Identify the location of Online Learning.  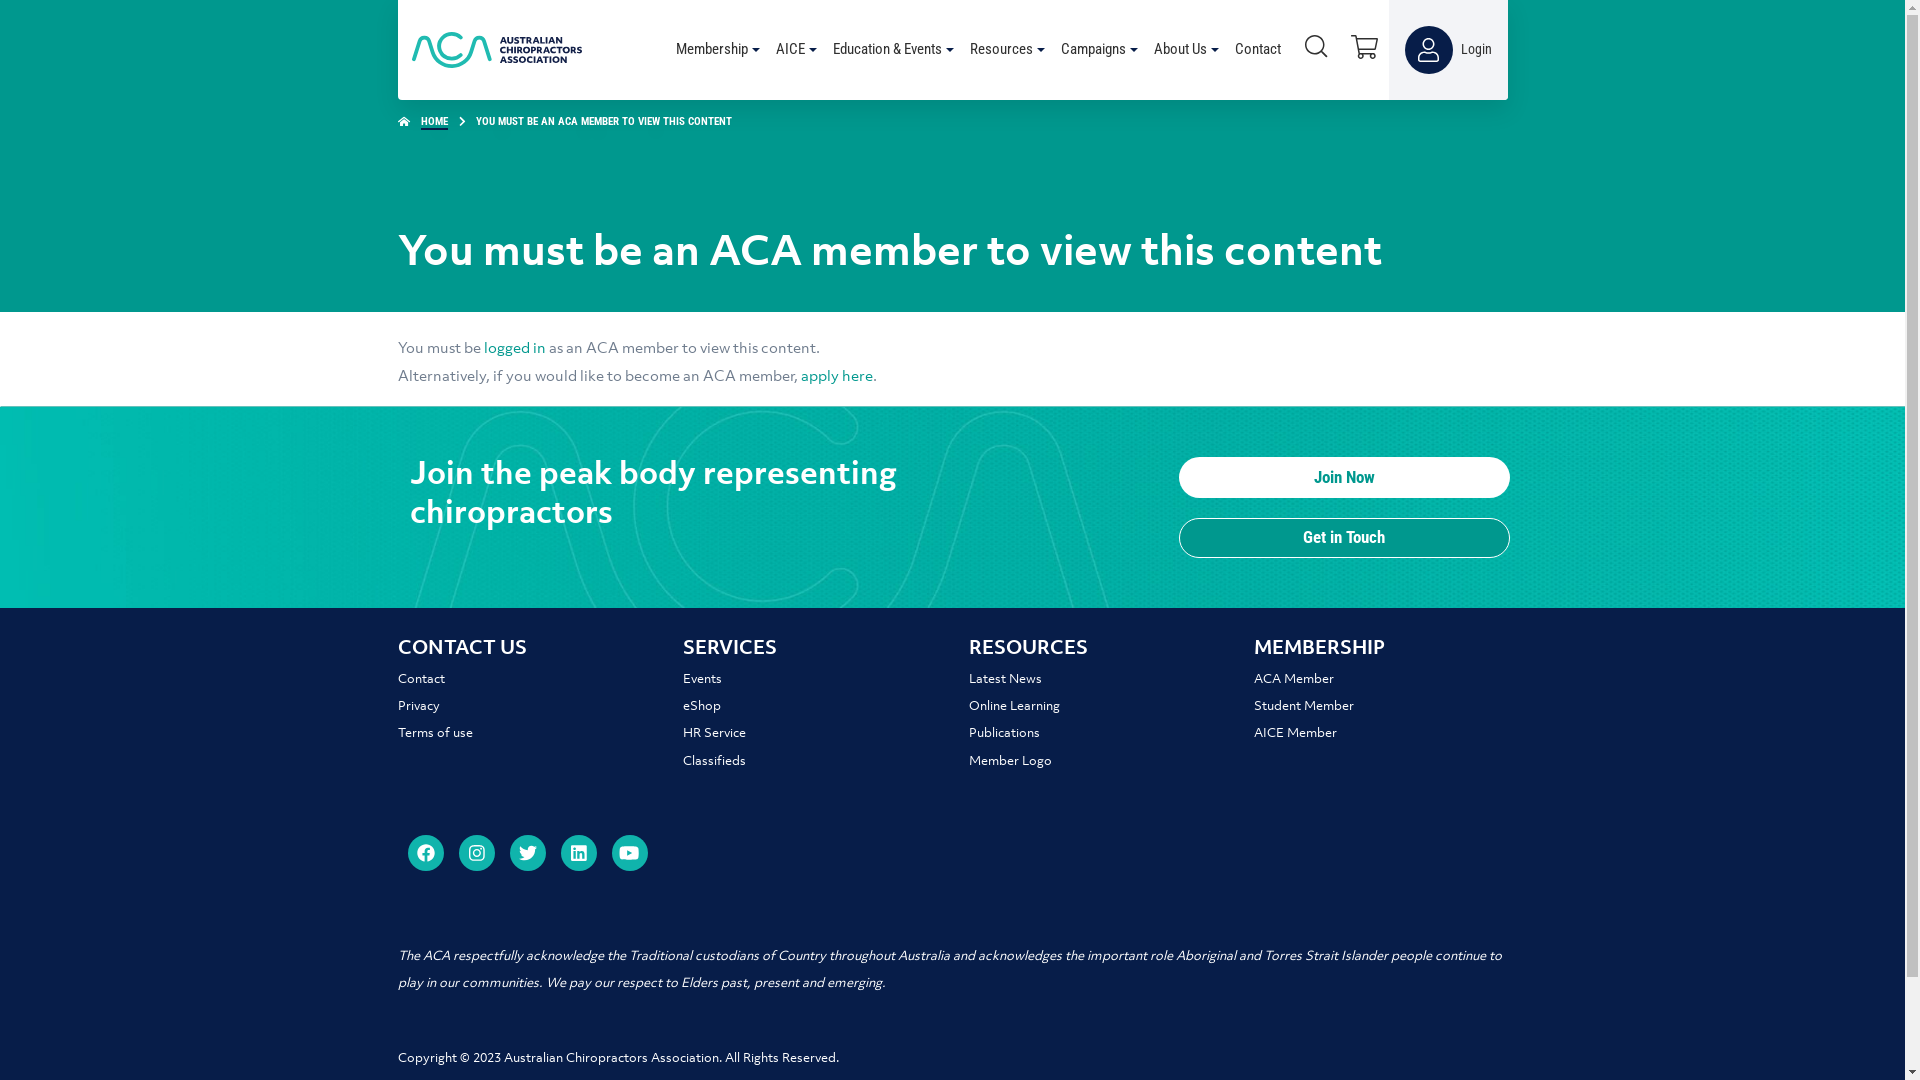
(1014, 706).